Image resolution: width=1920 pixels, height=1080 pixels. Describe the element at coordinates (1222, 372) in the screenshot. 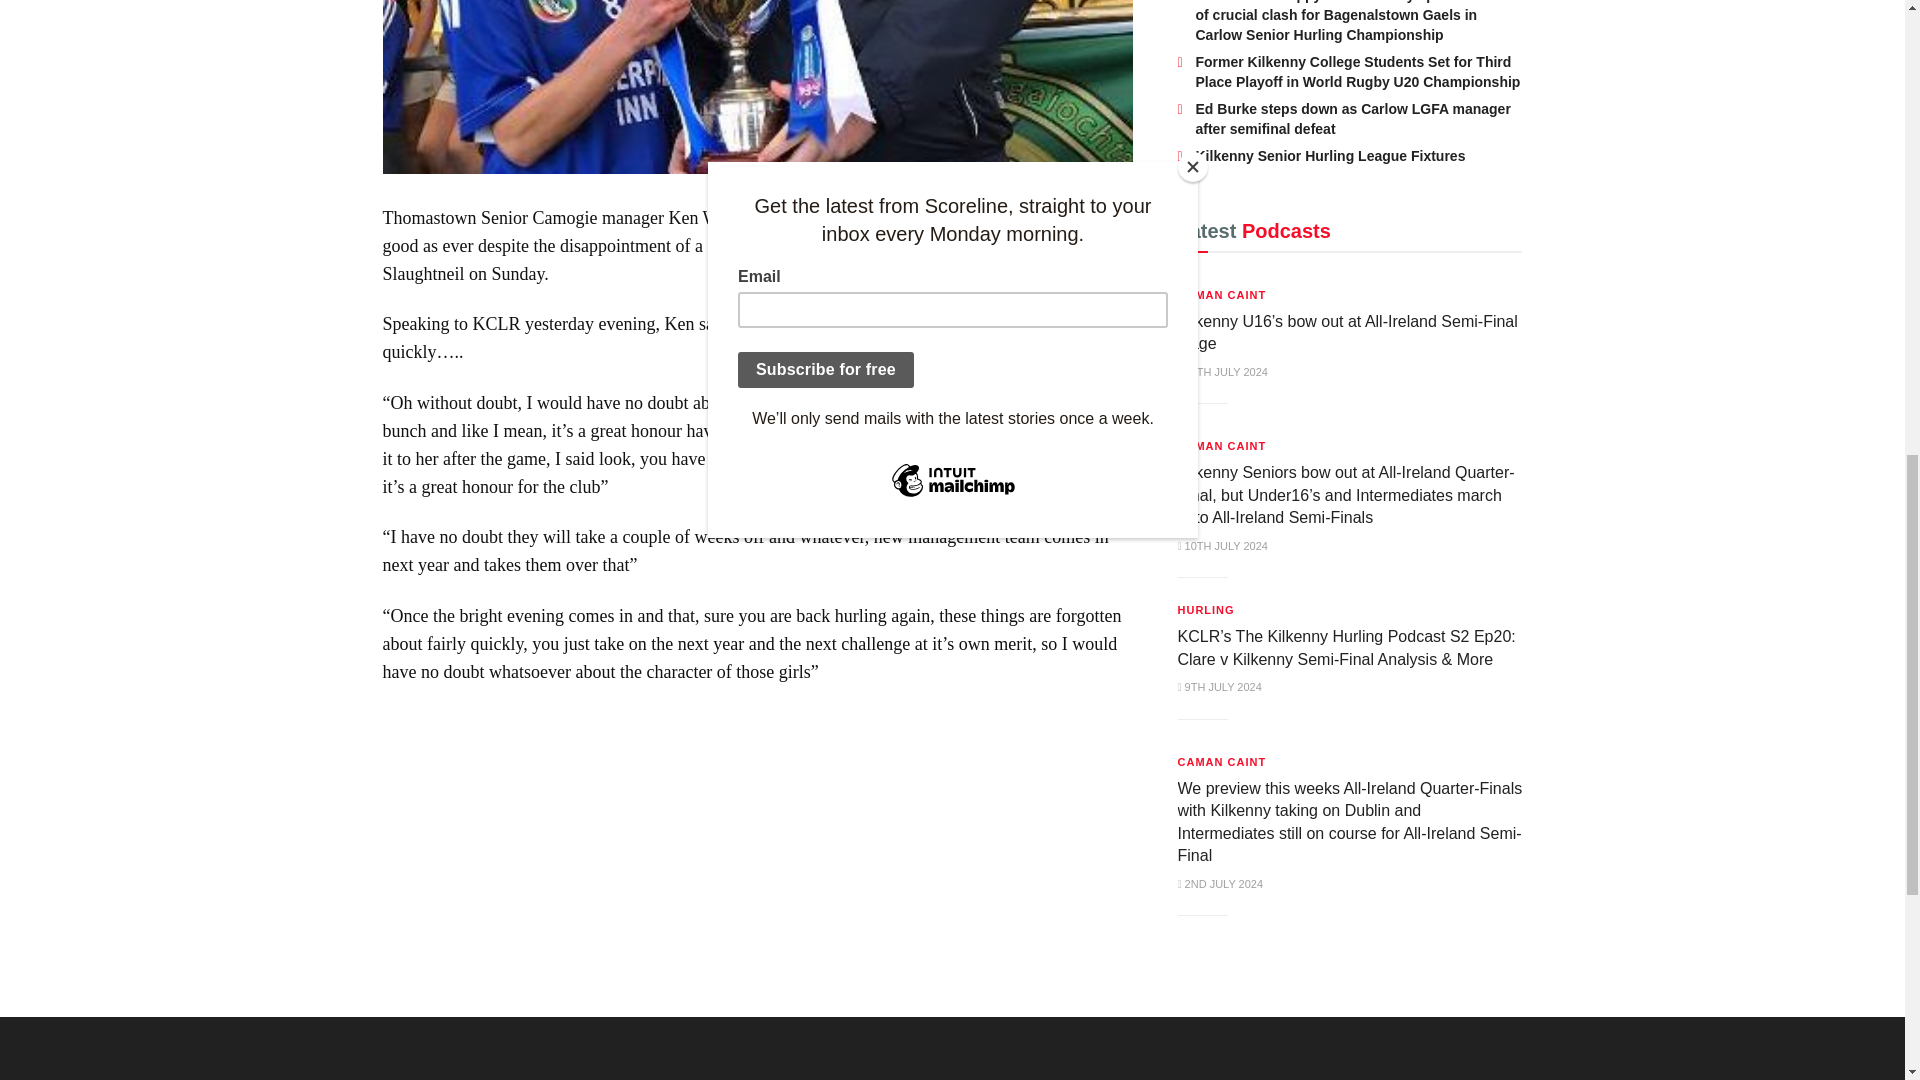

I see `18TH JULY 2024` at that location.